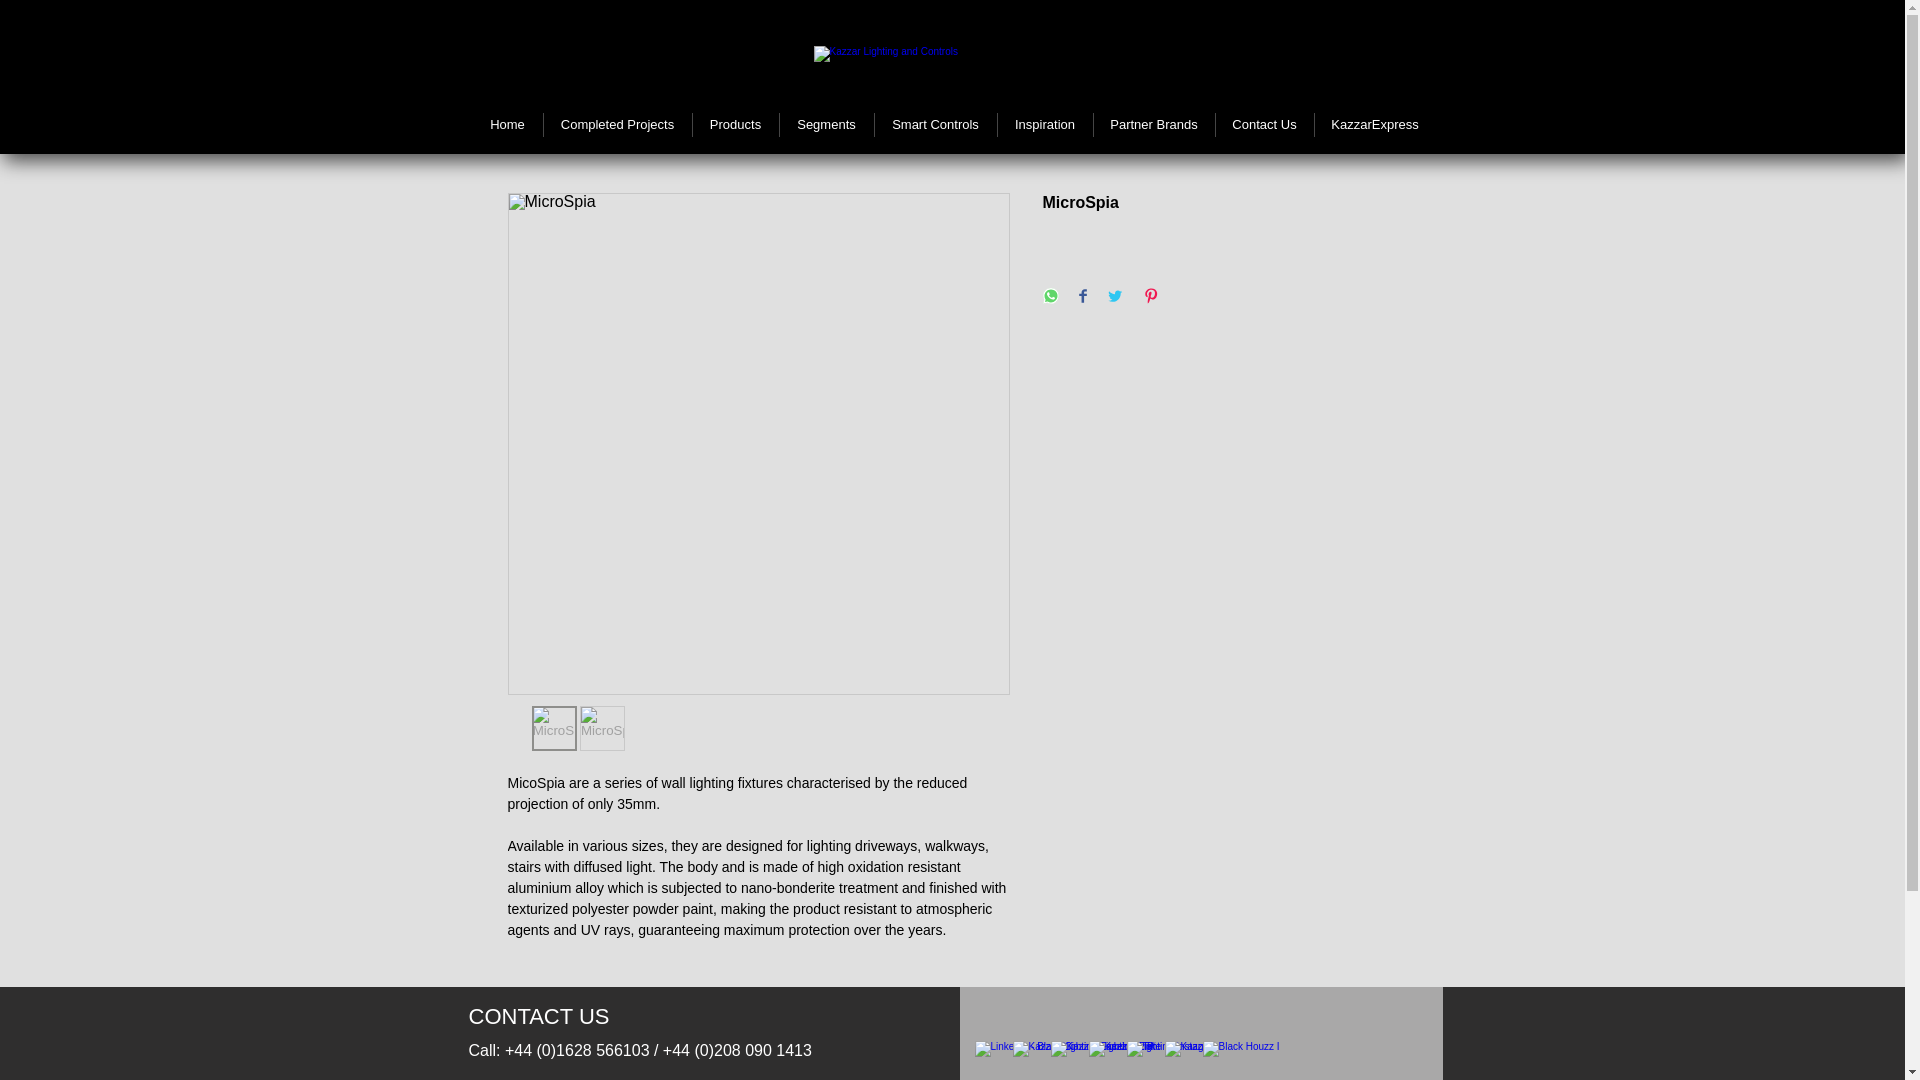 This screenshot has height=1080, width=1920. What do you see at coordinates (617, 125) in the screenshot?
I see `Completed Projects` at bounding box center [617, 125].